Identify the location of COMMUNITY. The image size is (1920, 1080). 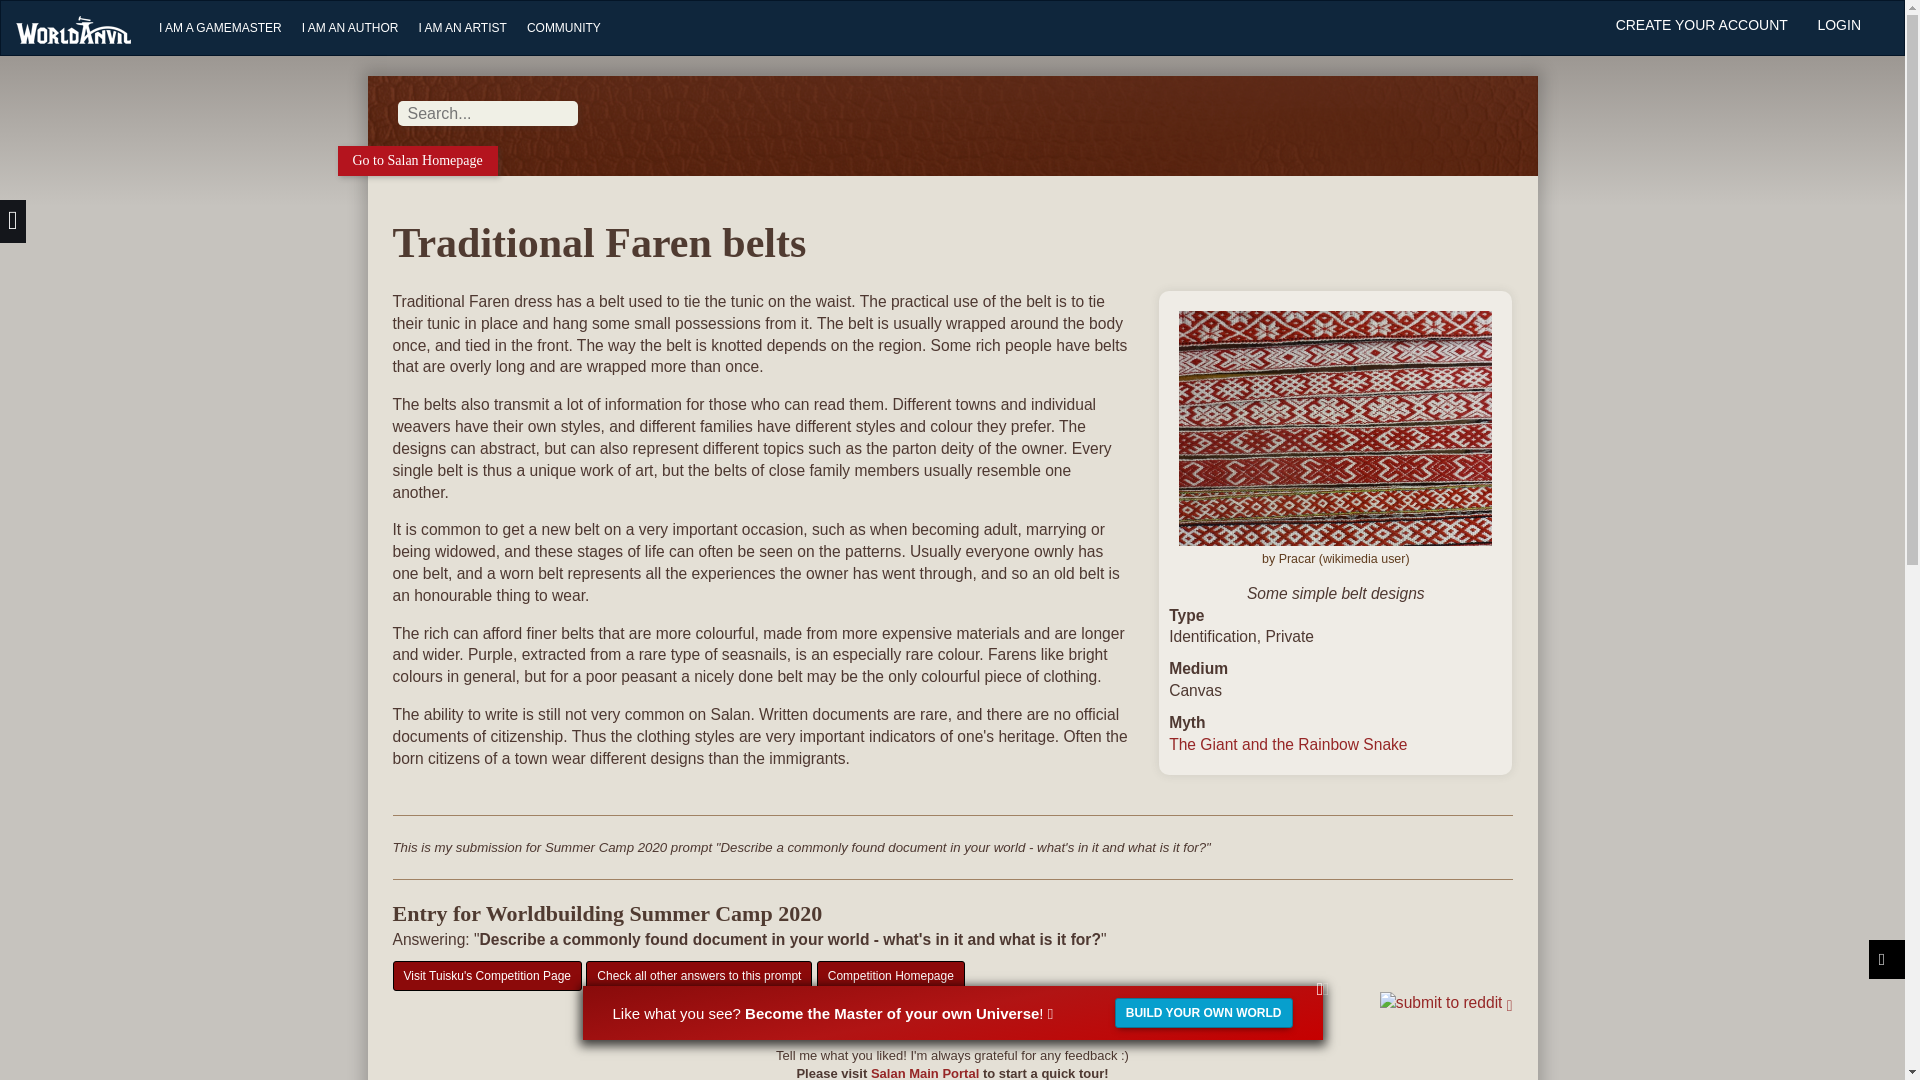
(564, 28).